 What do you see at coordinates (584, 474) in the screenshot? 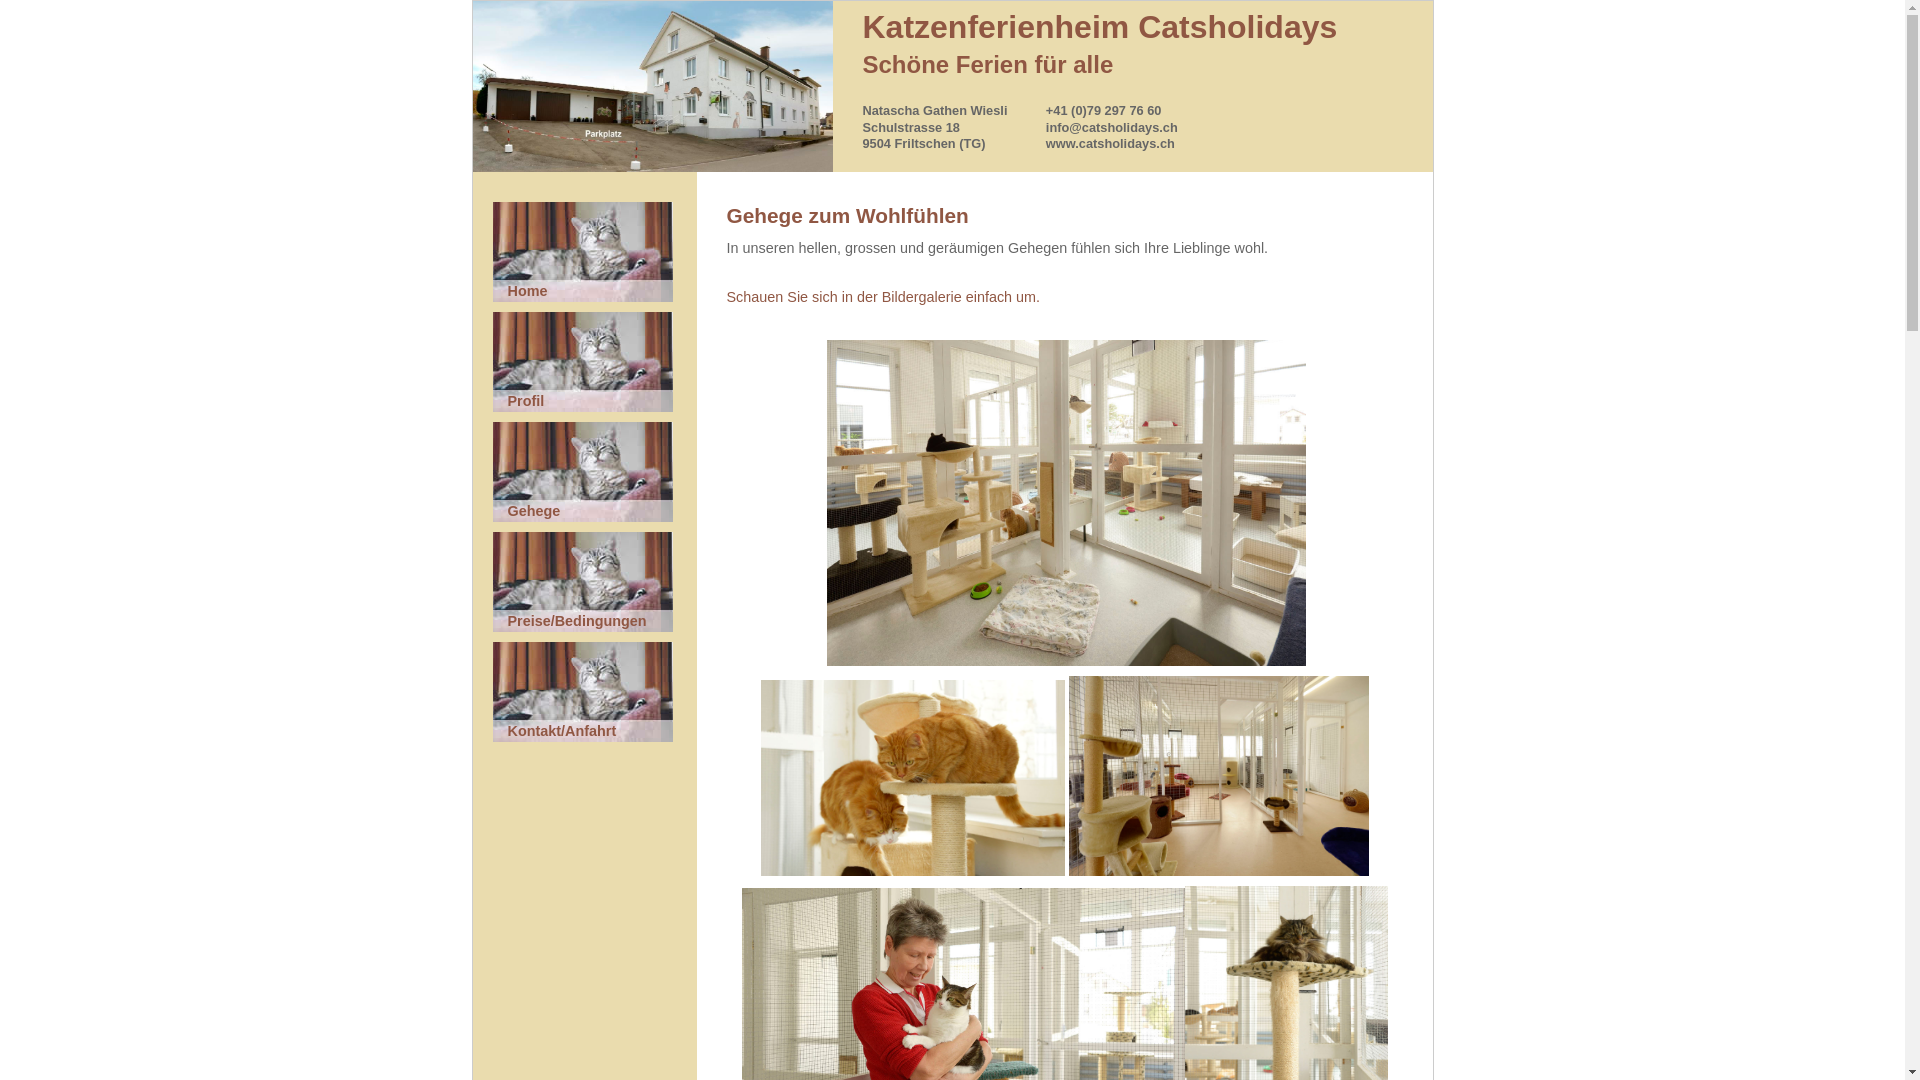
I see `Gehege` at bounding box center [584, 474].